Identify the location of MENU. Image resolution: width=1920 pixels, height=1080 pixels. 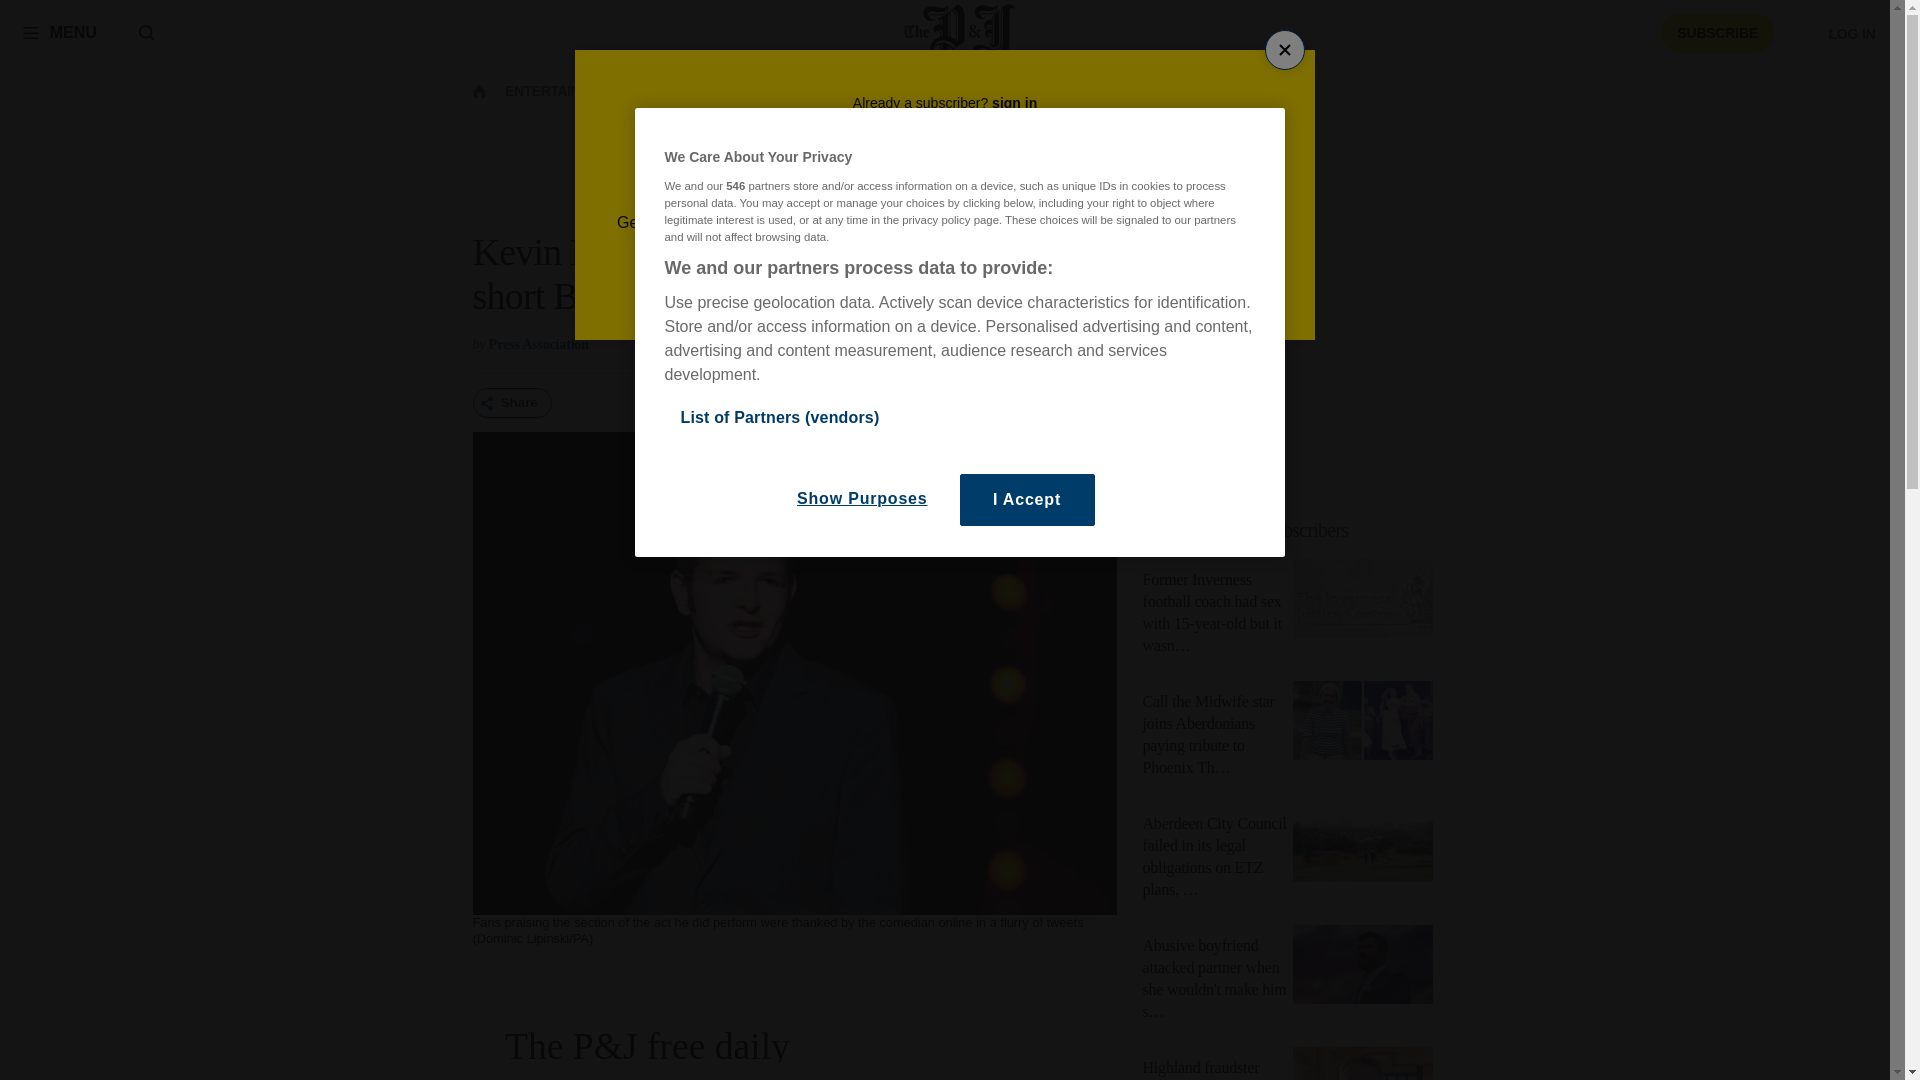
(59, 32).